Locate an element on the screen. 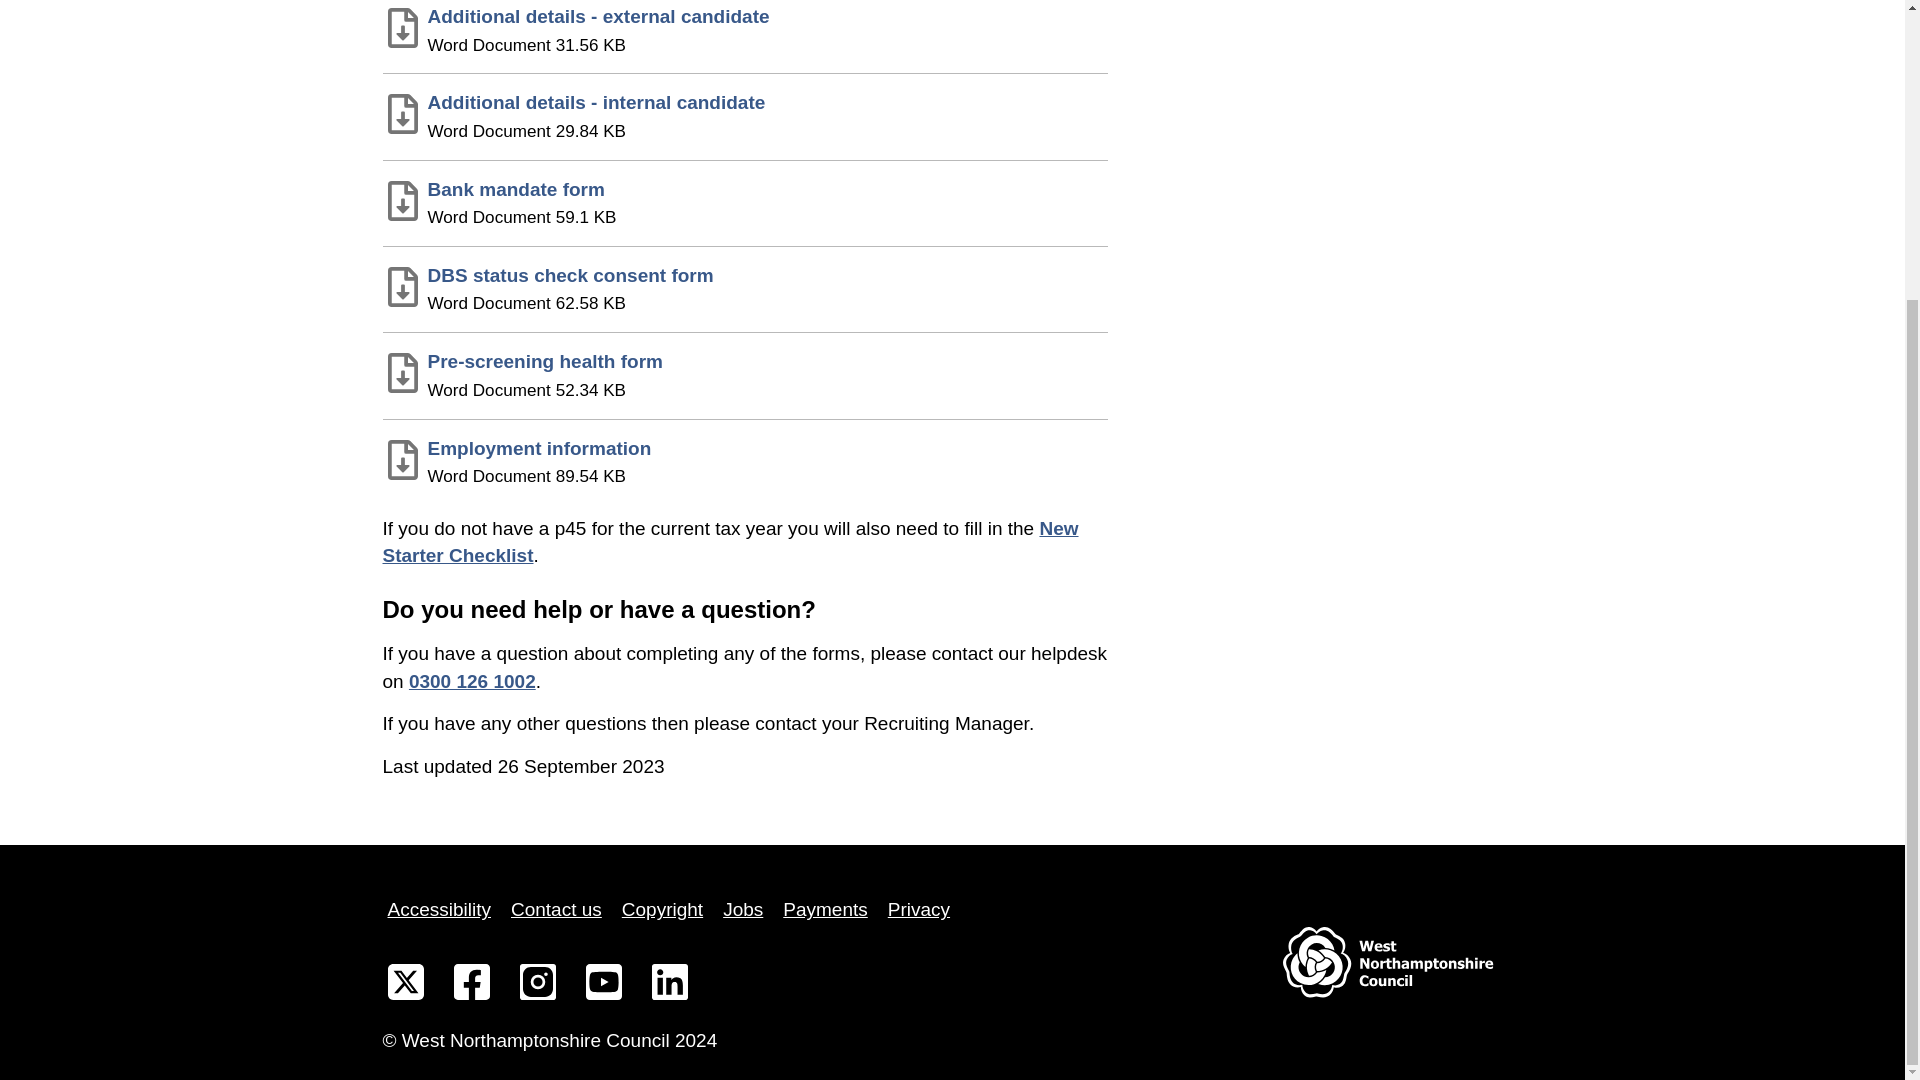  Jobs is located at coordinates (662, 910).